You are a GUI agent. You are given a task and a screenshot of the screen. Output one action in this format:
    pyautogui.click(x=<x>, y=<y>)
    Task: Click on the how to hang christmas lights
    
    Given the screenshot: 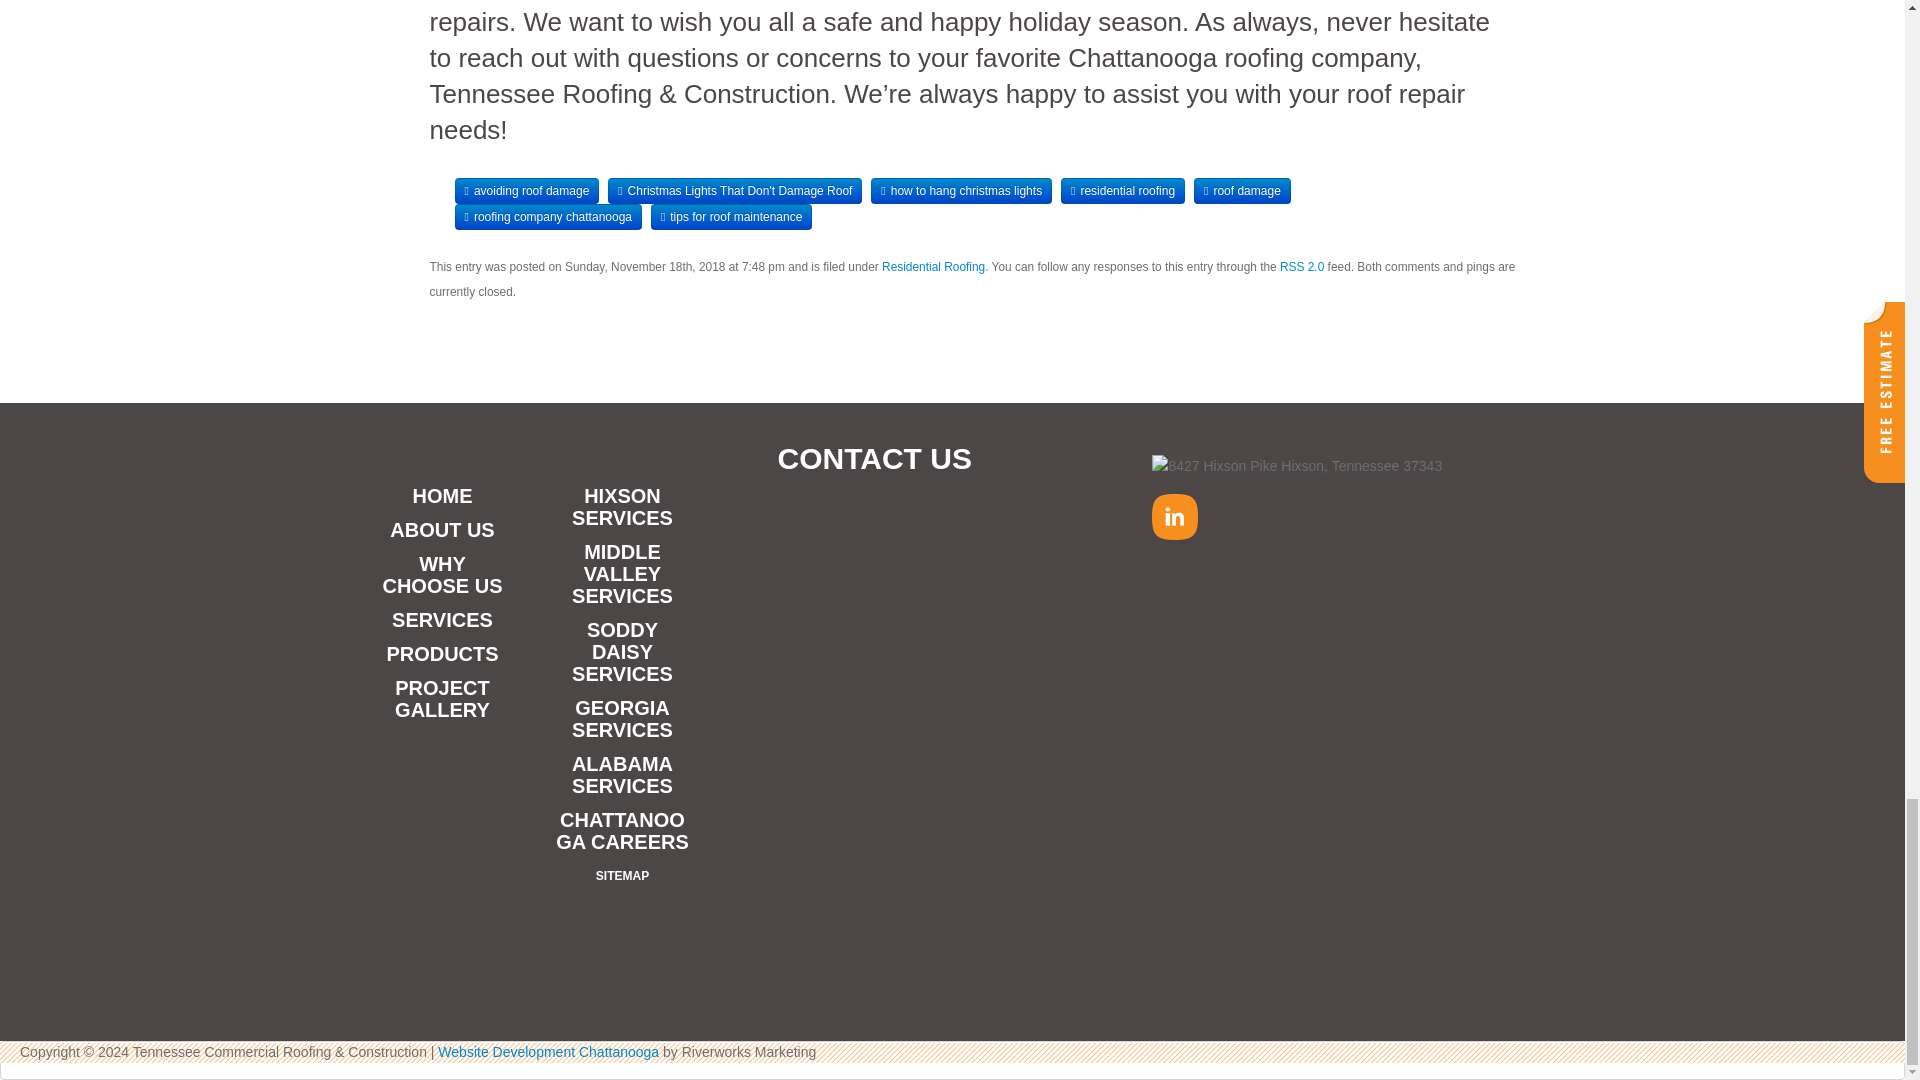 What is the action you would take?
    pyautogui.click(x=962, y=191)
    